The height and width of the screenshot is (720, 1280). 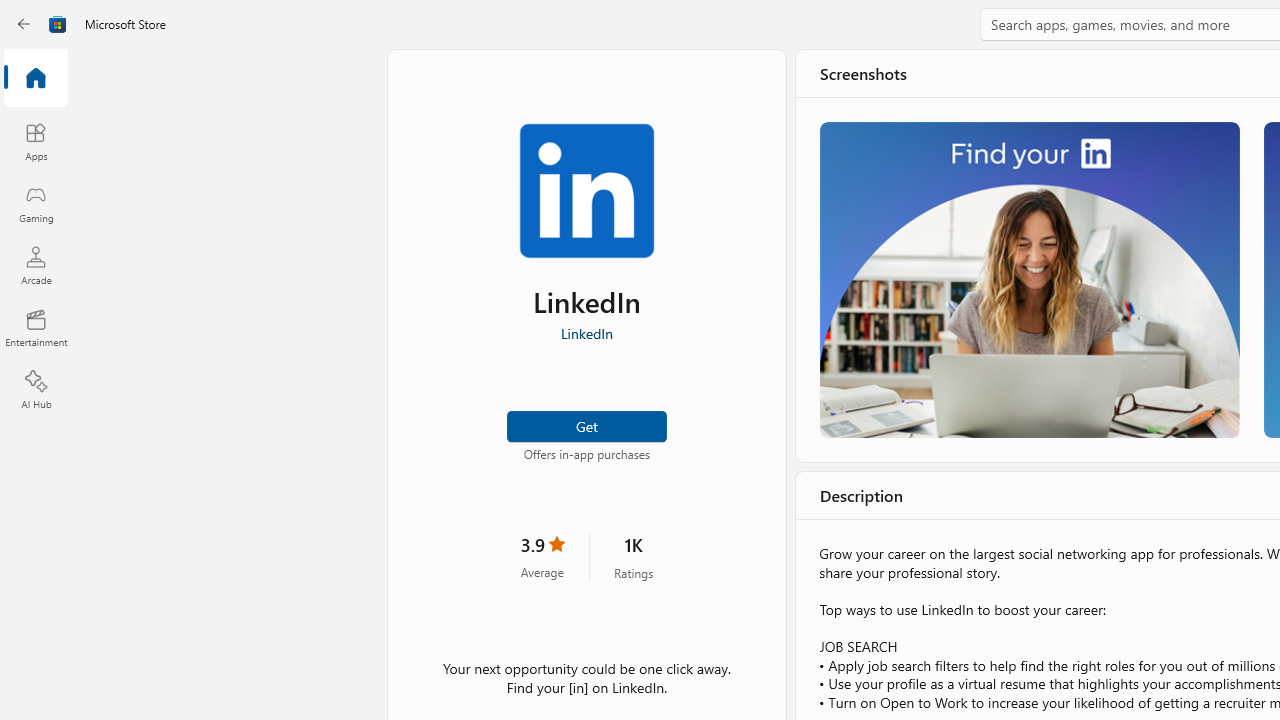 What do you see at coordinates (542, 556) in the screenshot?
I see `3.9 stars. Click to skip to ratings and reviews` at bounding box center [542, 556].